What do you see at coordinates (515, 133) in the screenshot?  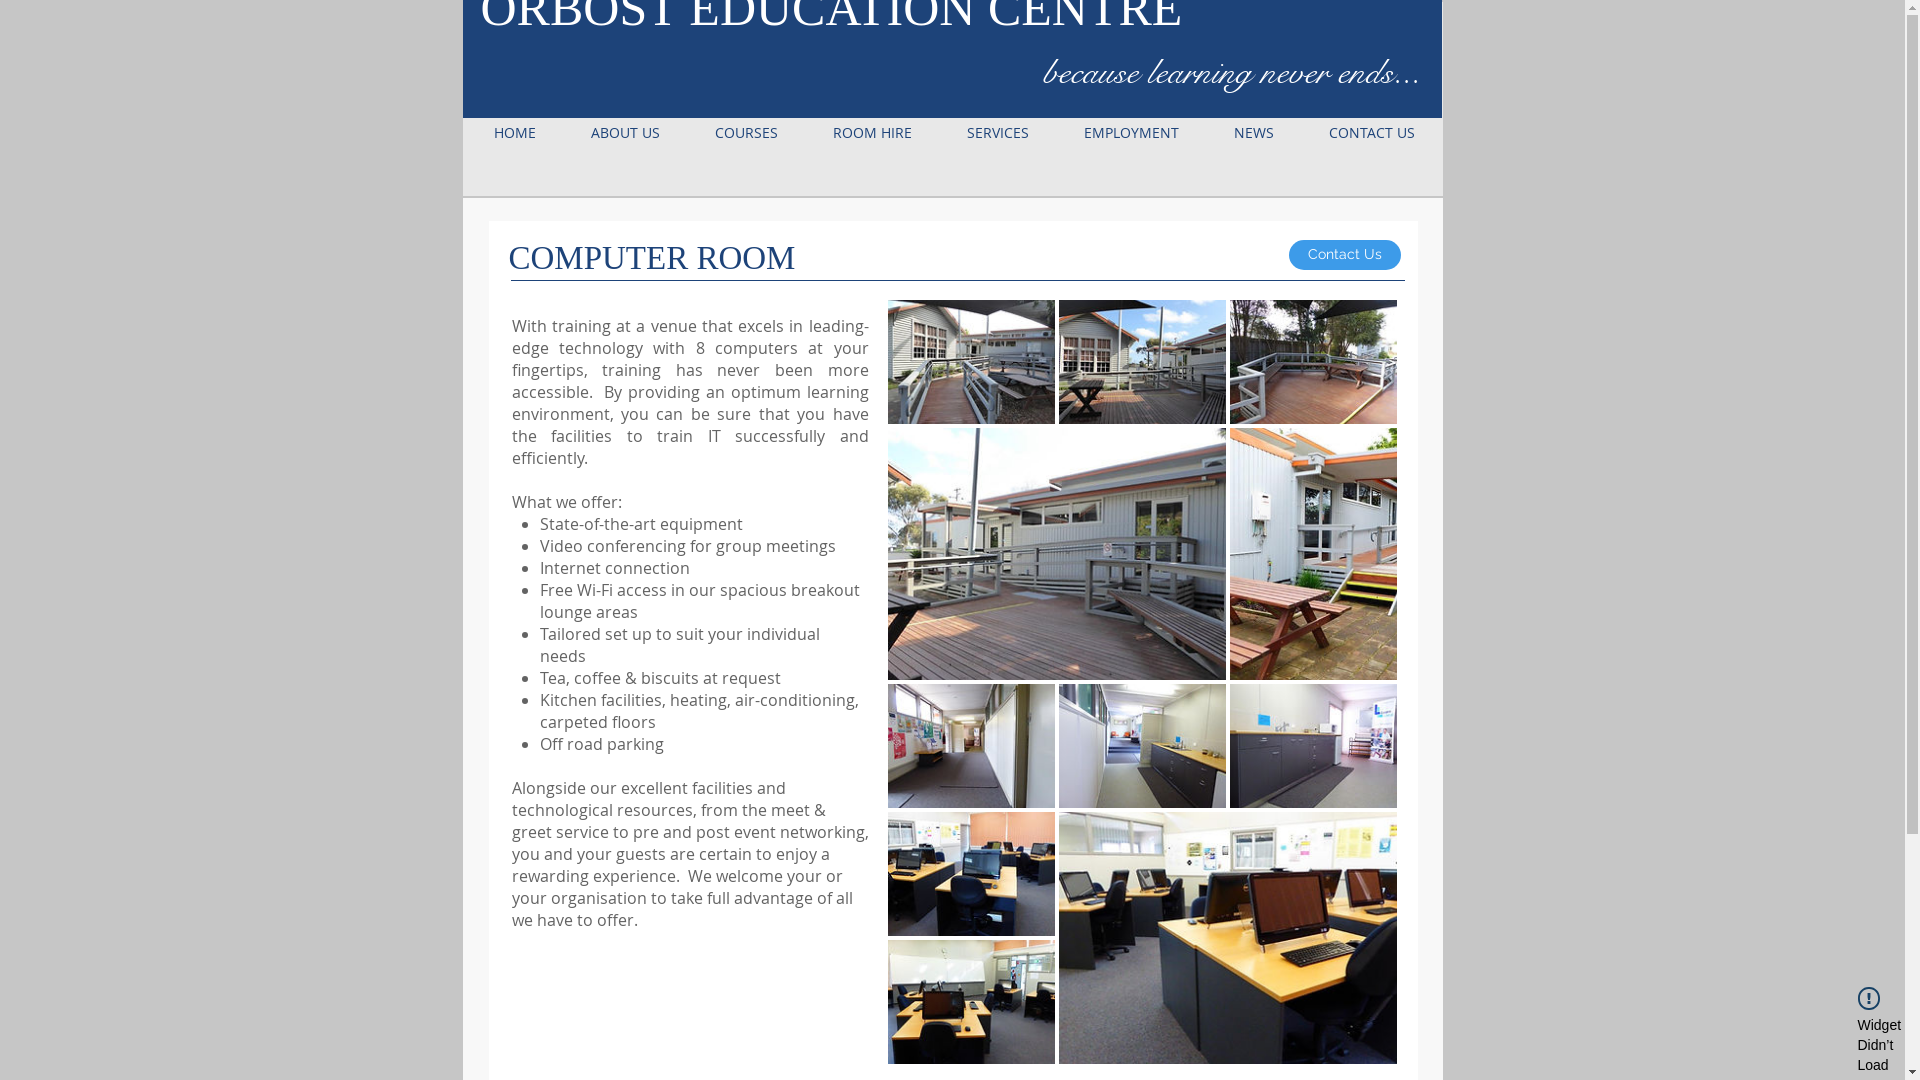 I see `HOME` at bounding box center [515, 133].